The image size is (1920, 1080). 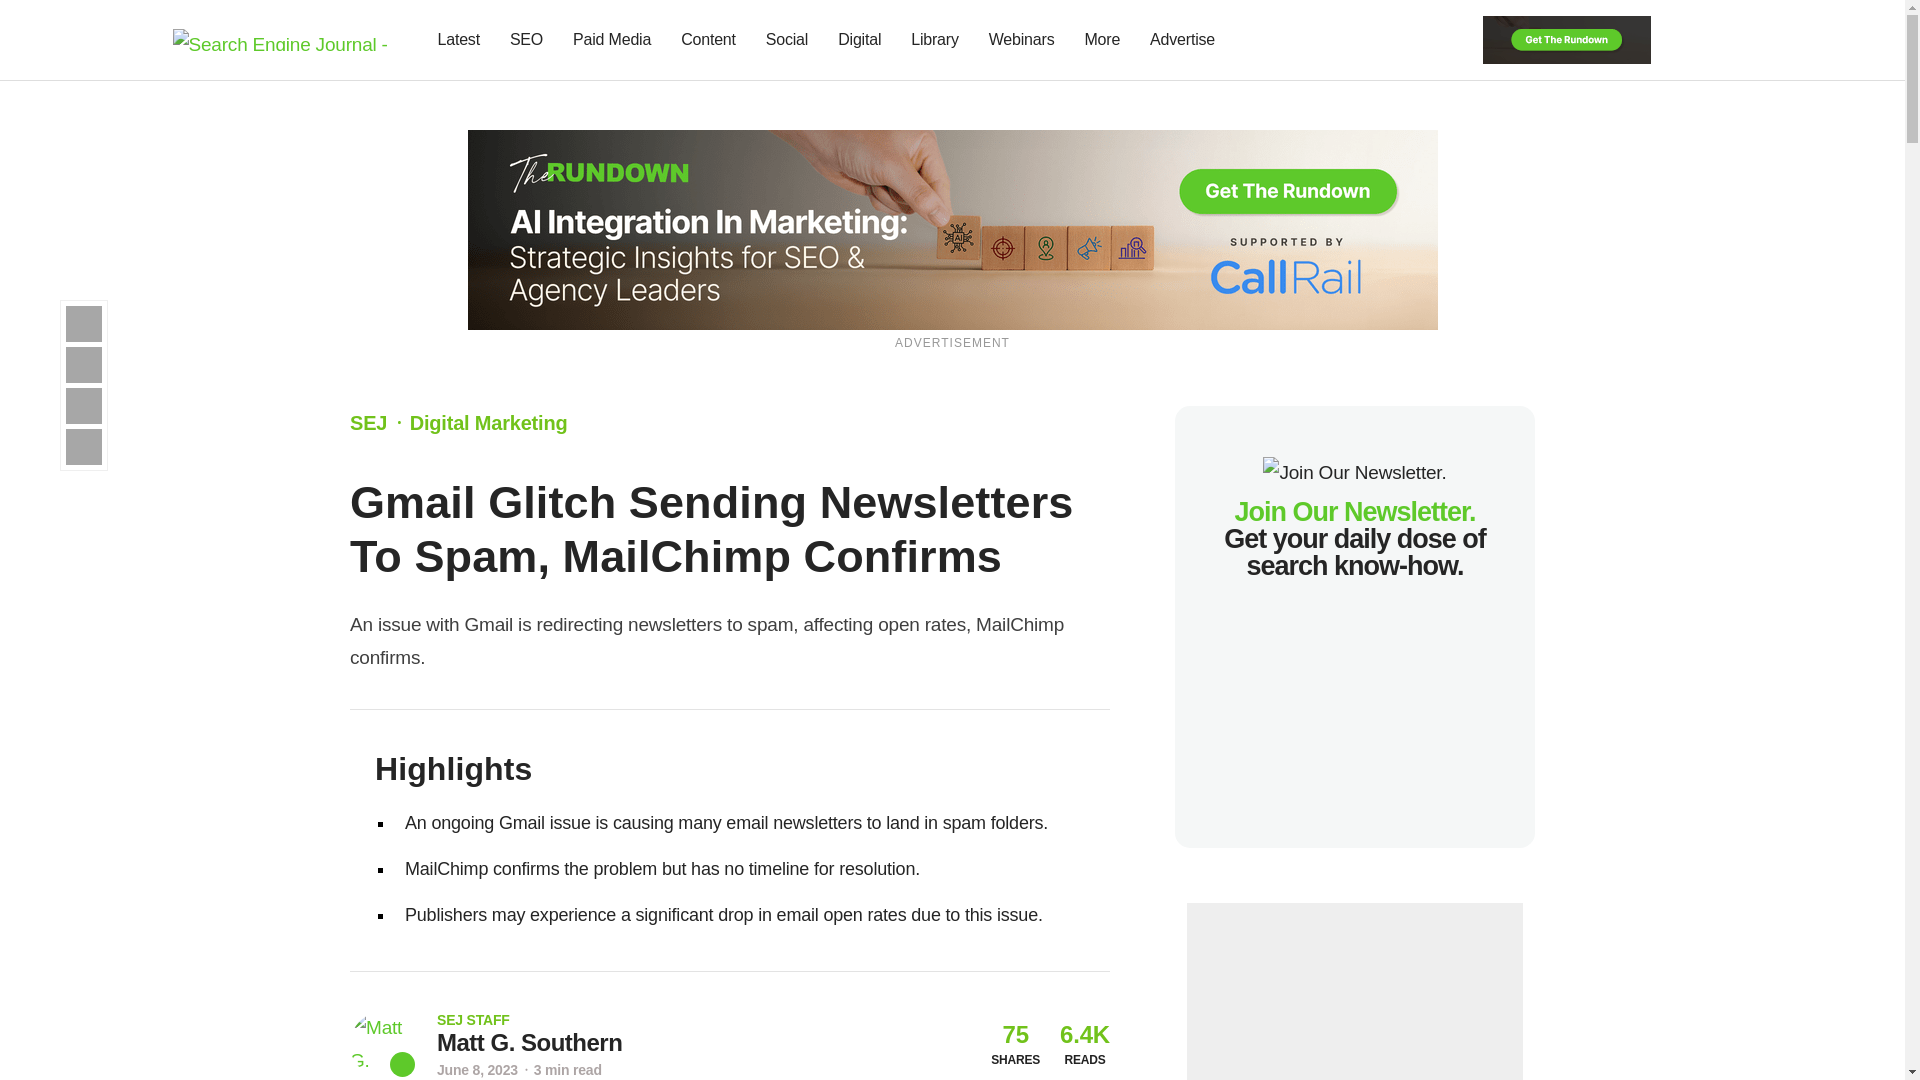 I want to click on Get The Rundown, so click(x=1566, y=38).